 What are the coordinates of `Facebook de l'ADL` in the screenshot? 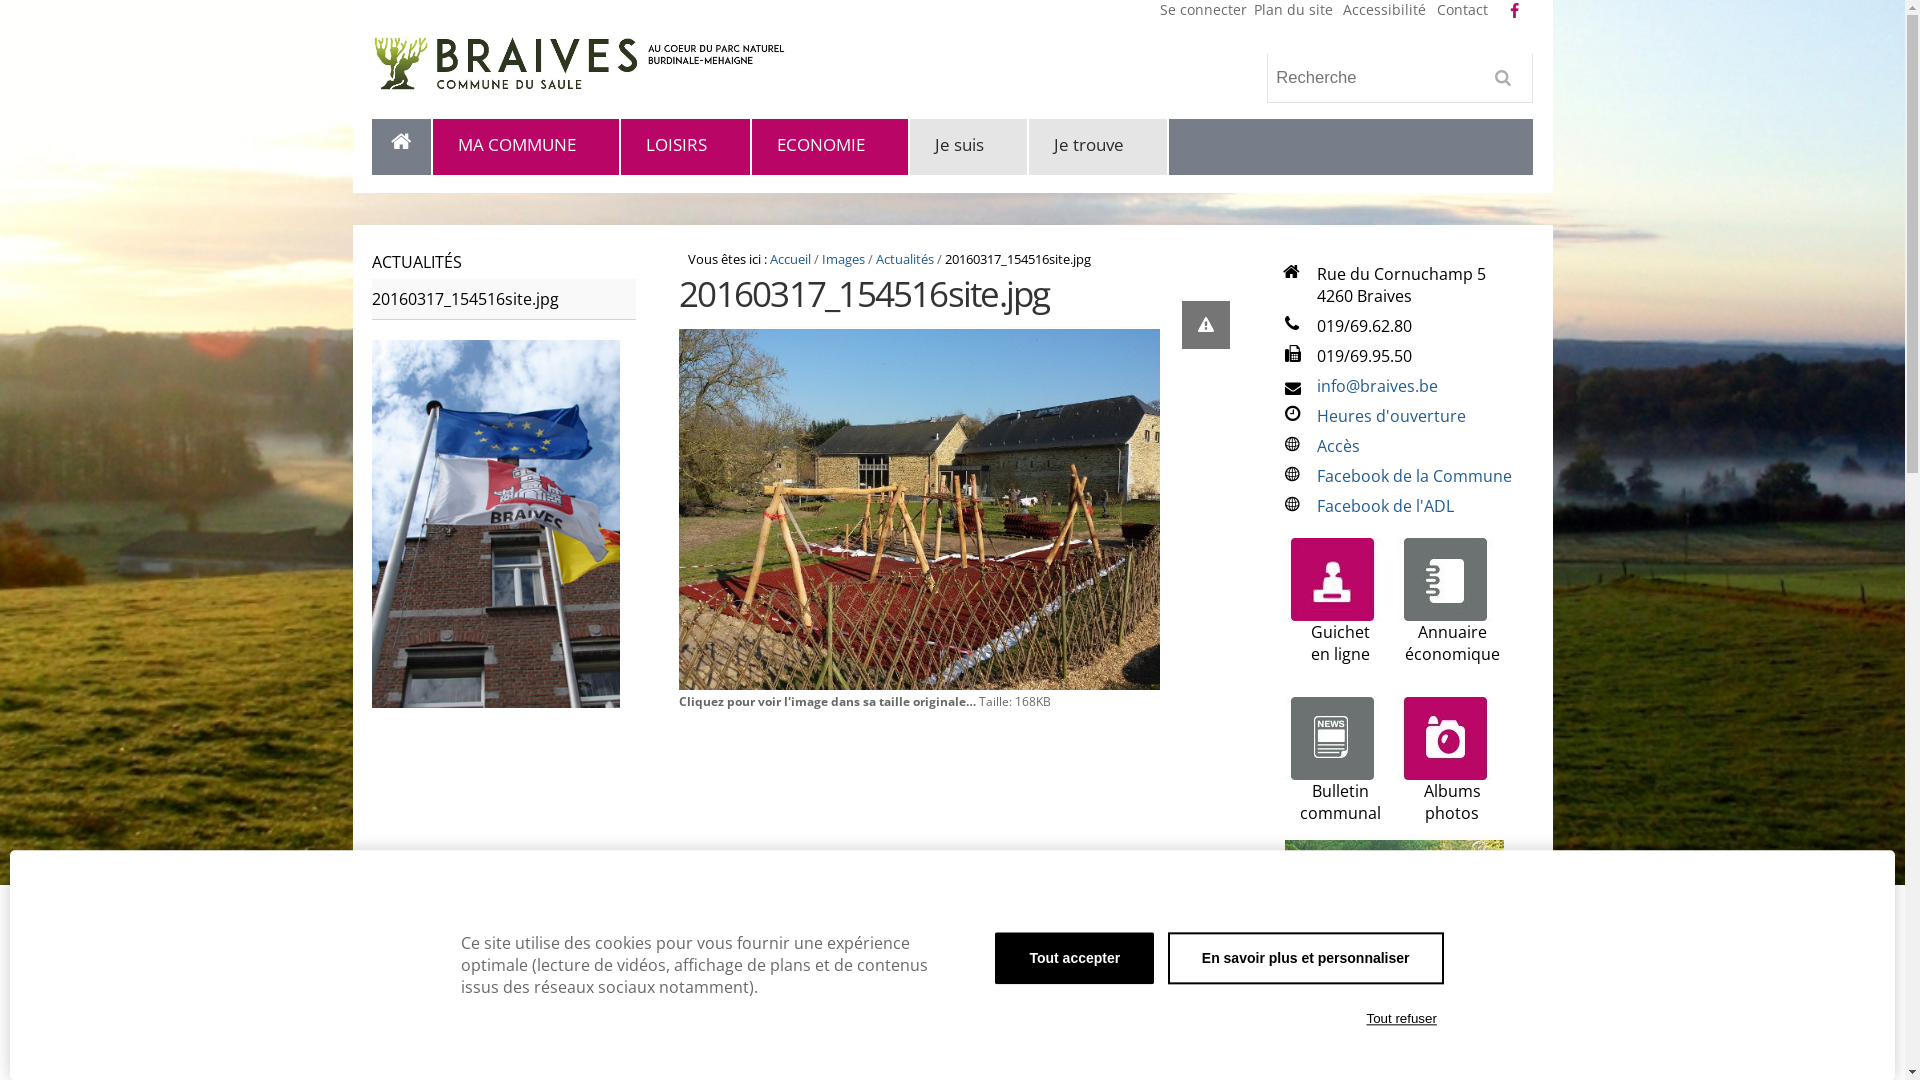 It's located at (1386, 506).